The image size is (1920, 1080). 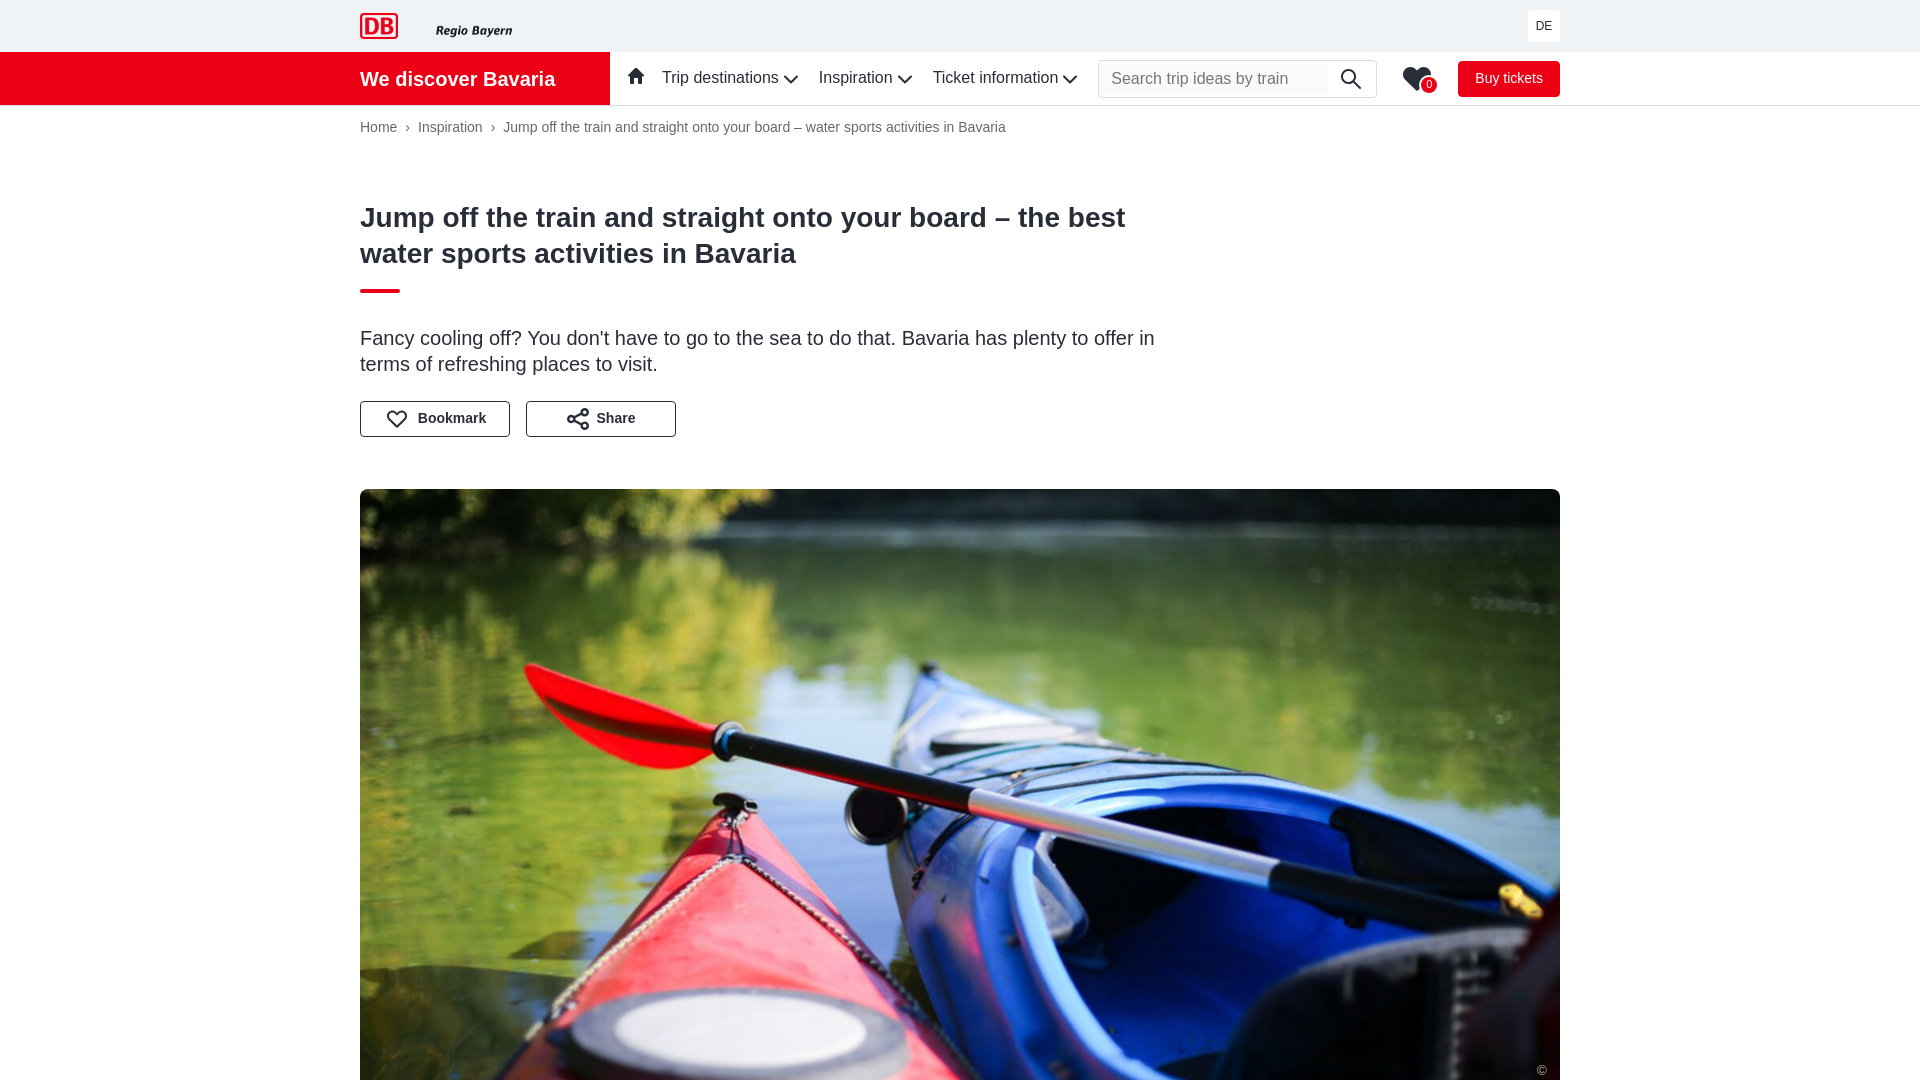 What do you see at coordinates (732, 78) in the screenshot?
I see `Trip destinations` at bounding box center [732, 78].